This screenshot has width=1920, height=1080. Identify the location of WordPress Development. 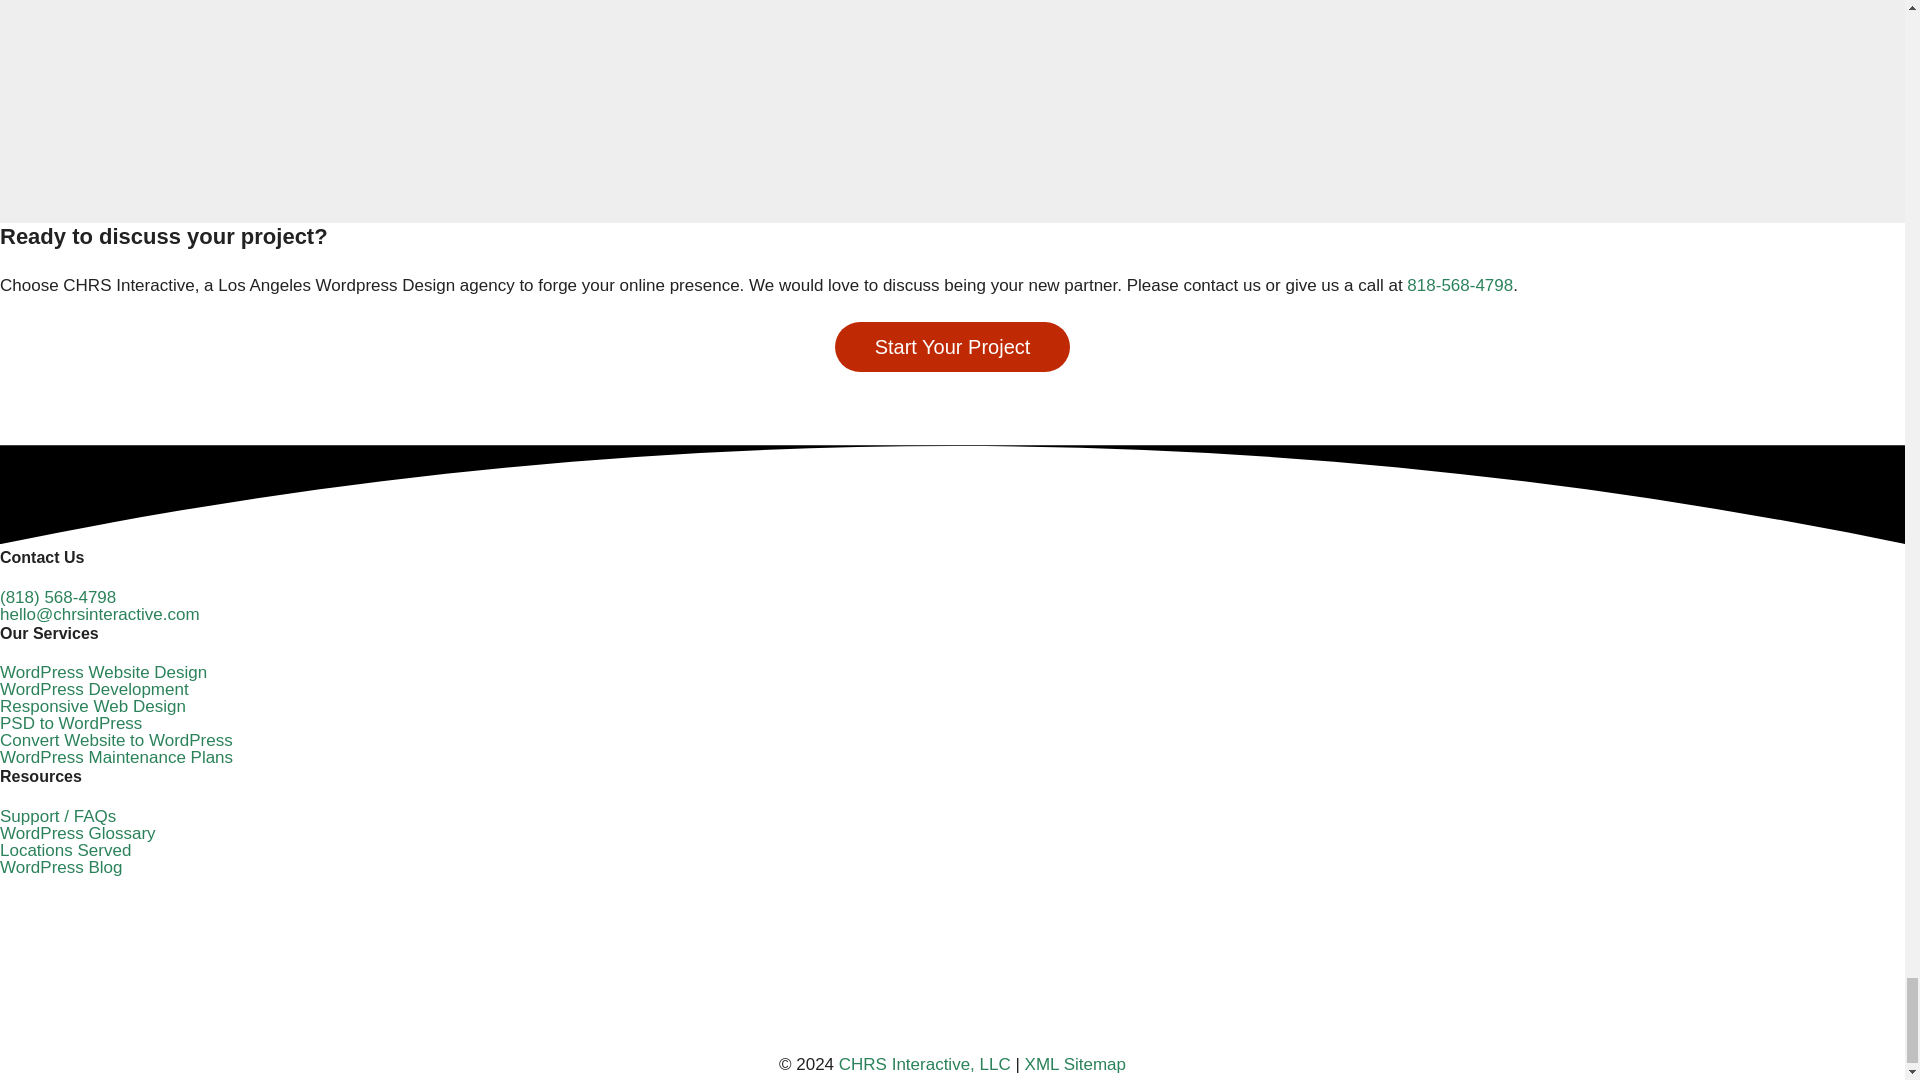
(94, 689).